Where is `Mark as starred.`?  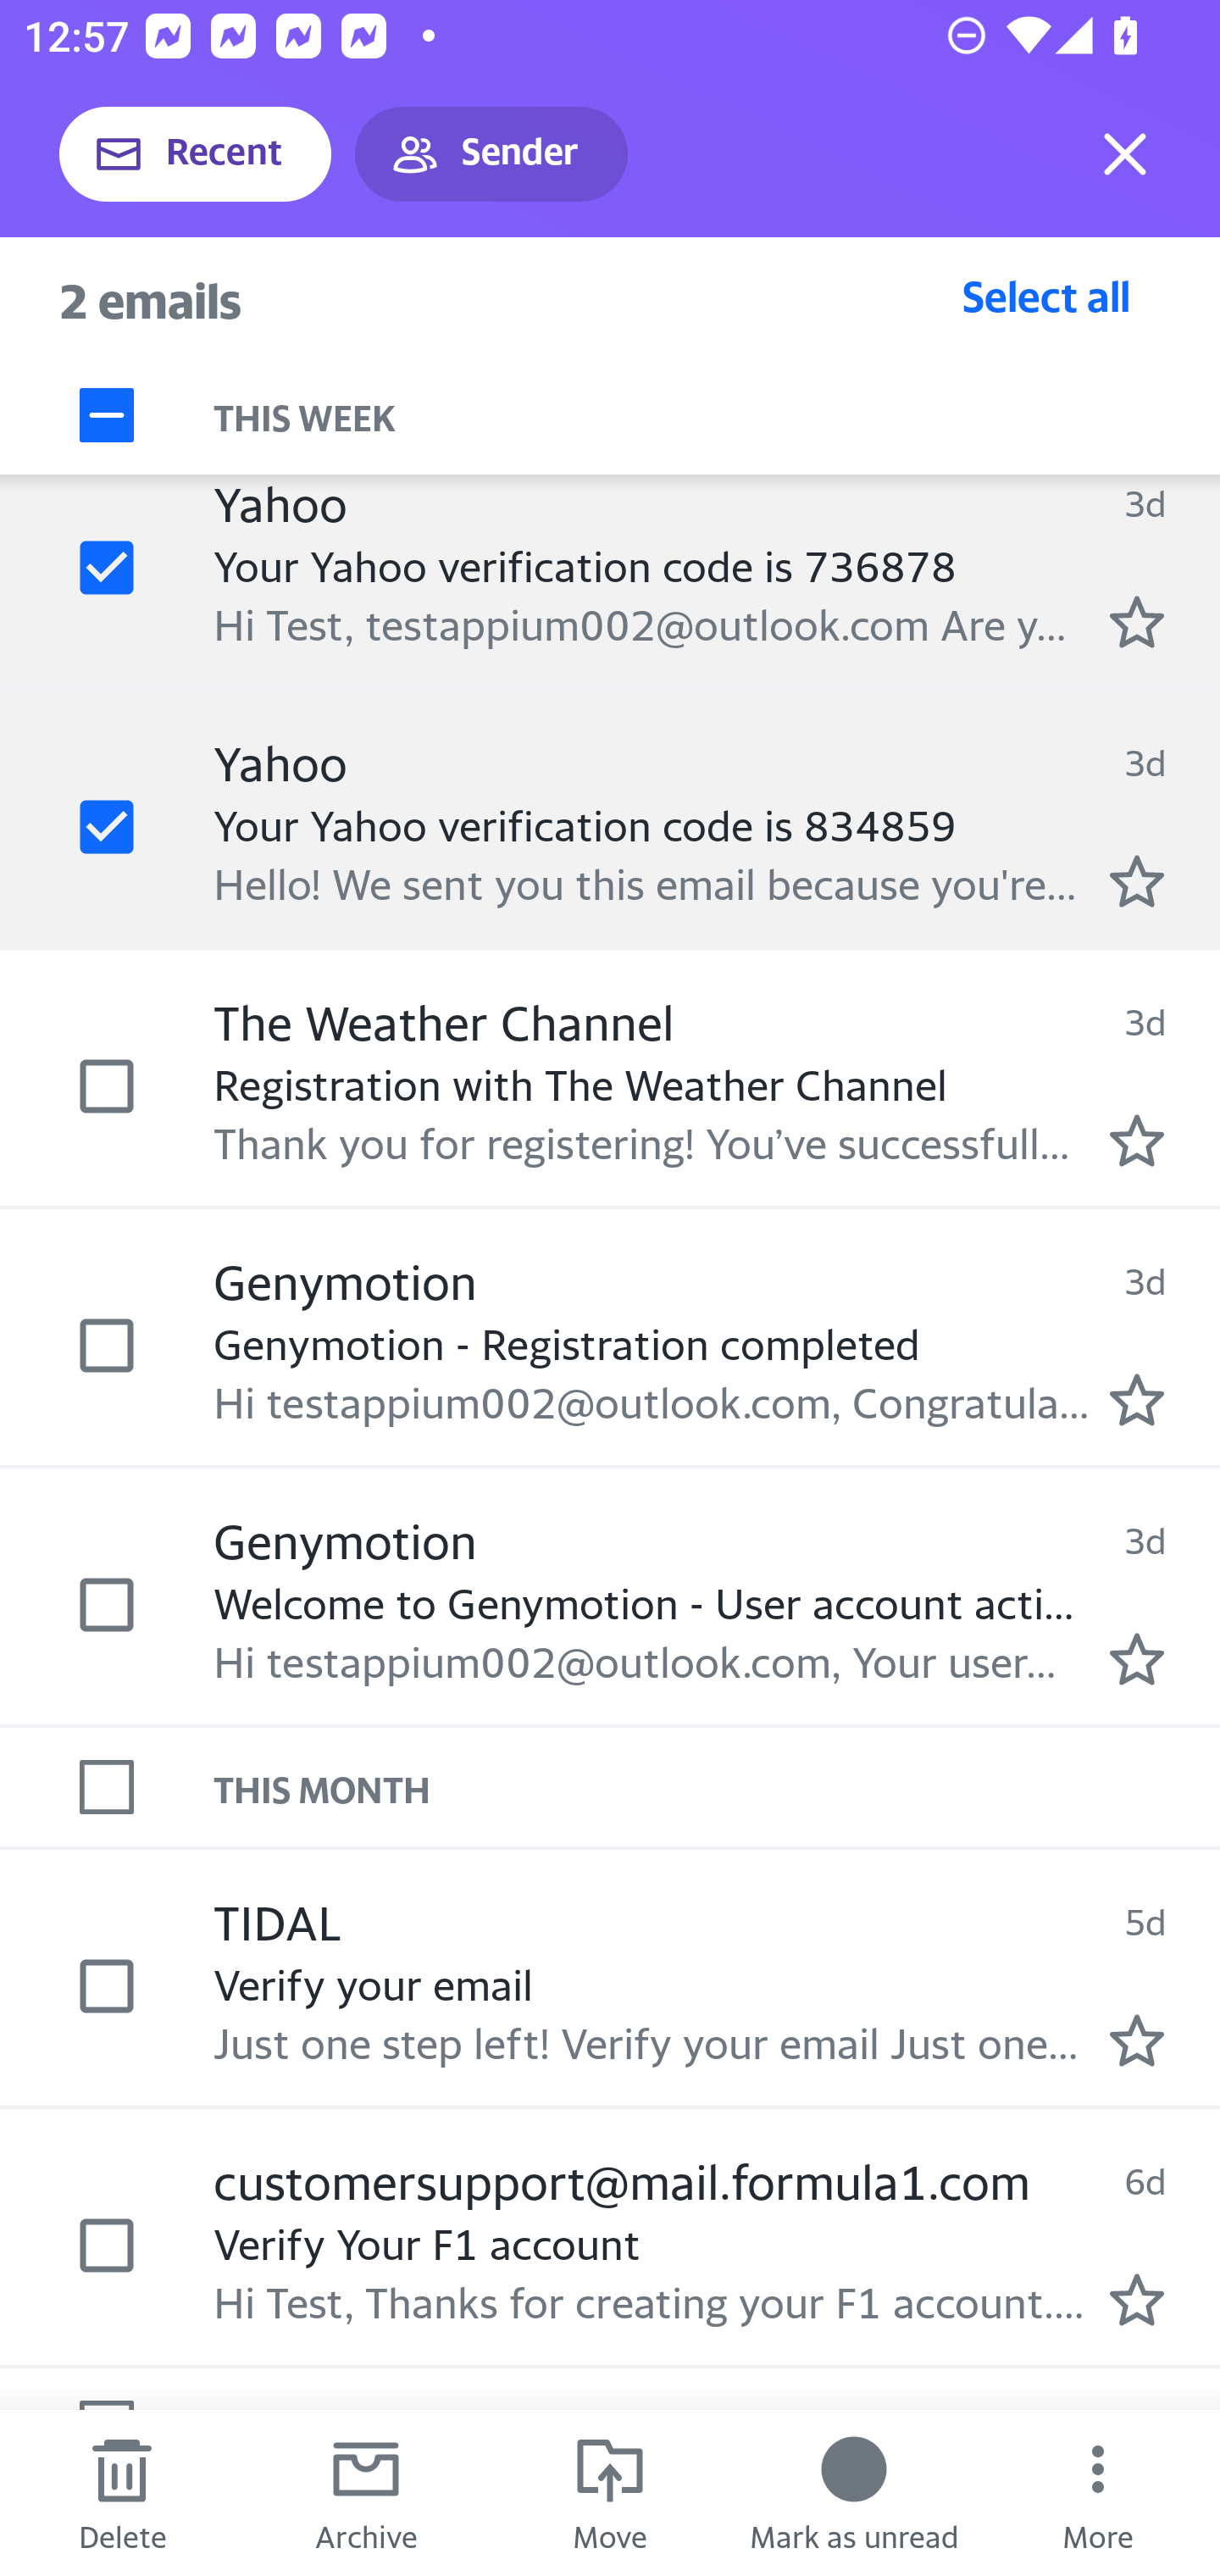
Mark as starred. is located at coordinates (1137, 2299).